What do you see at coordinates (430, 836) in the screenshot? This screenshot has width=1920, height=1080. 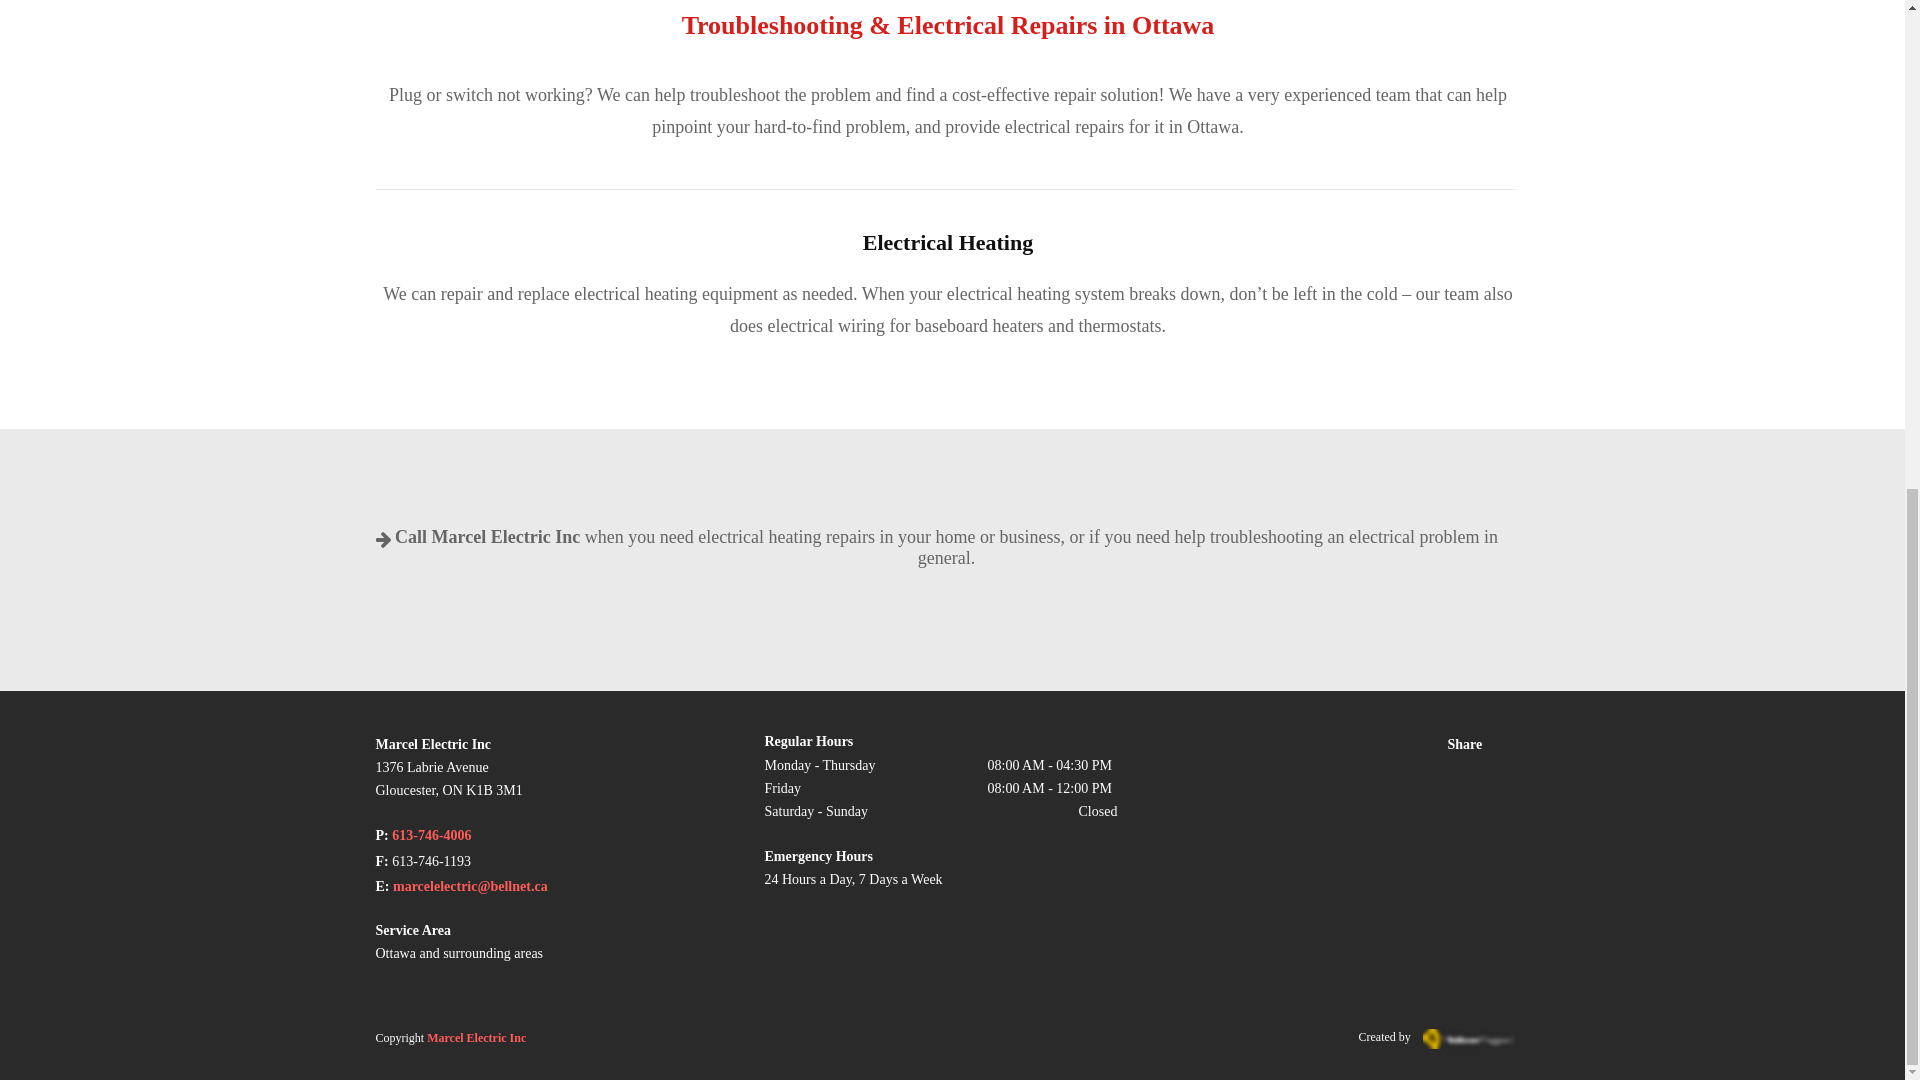 I see `613-746-4006` at bounding box center [430, 836].